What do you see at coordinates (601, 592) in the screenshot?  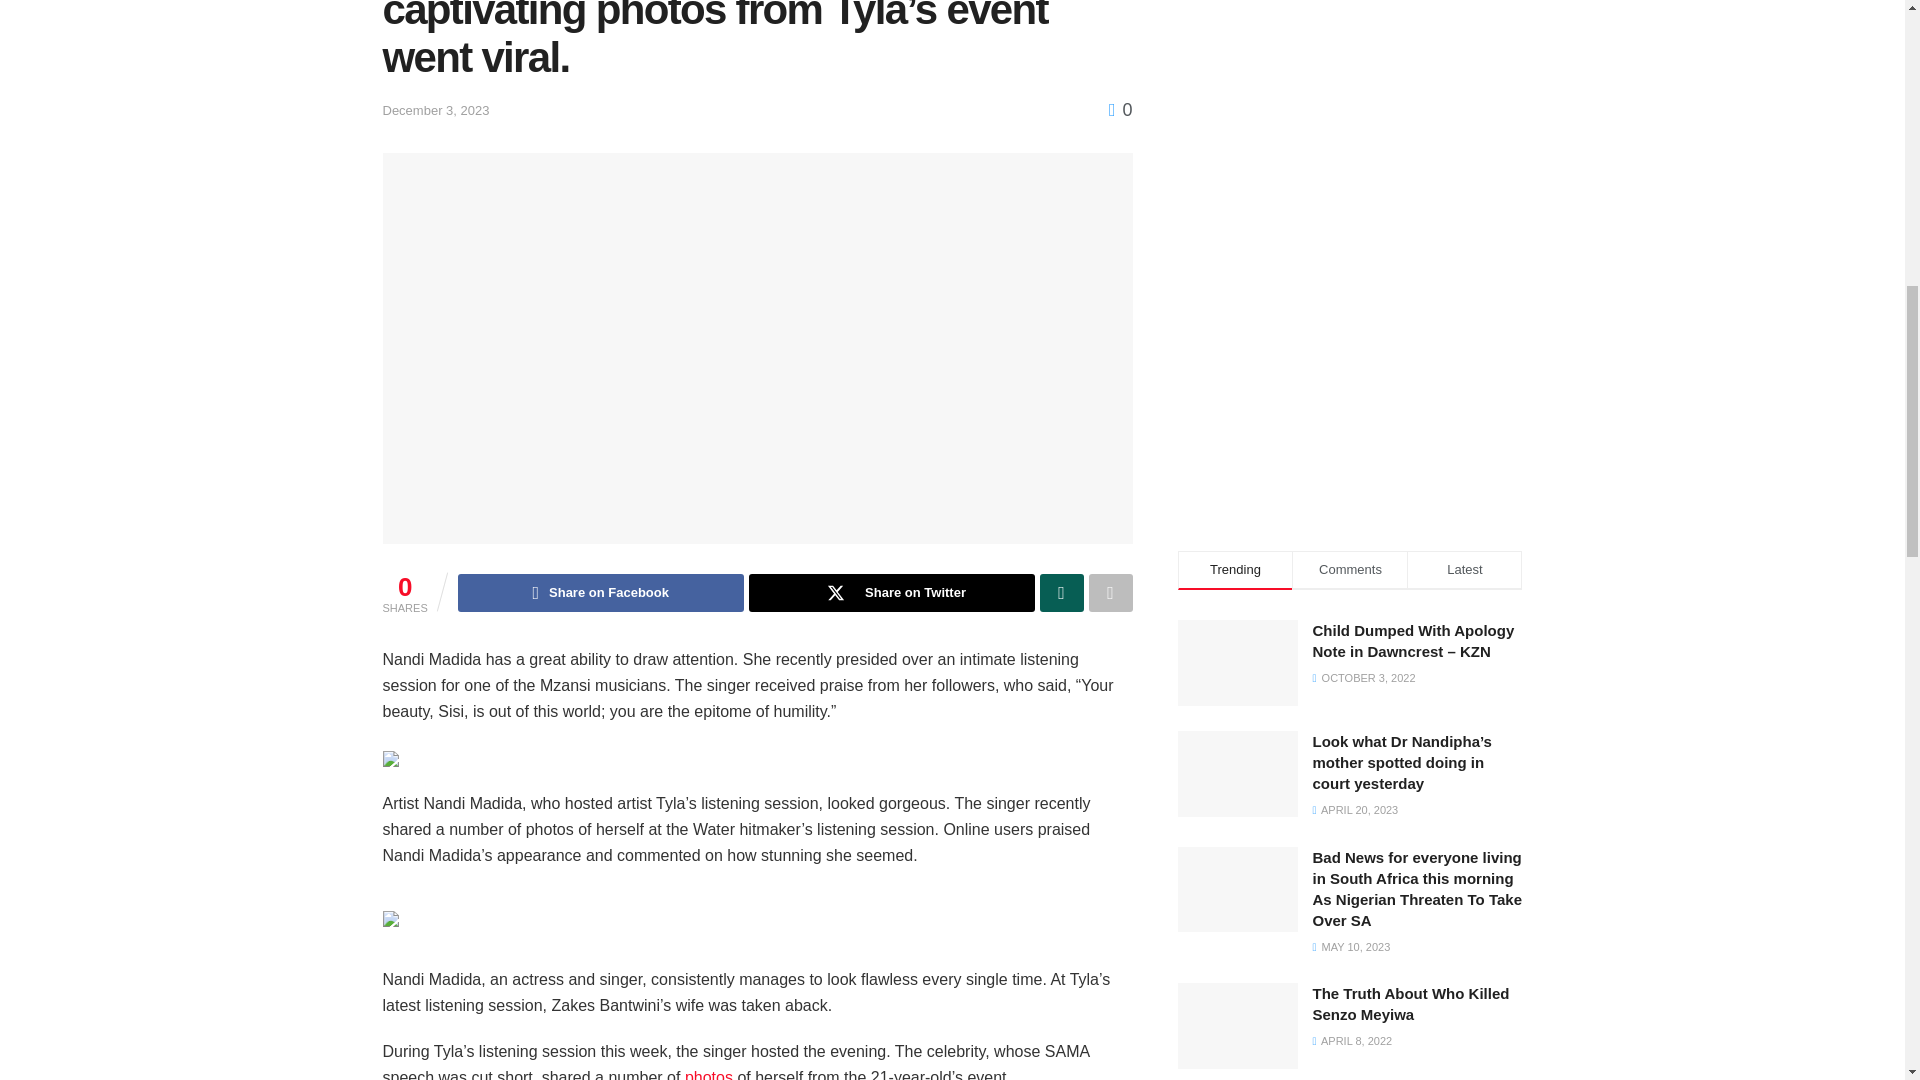 I see `Share on Facebook` at bounding box center [601, 592].